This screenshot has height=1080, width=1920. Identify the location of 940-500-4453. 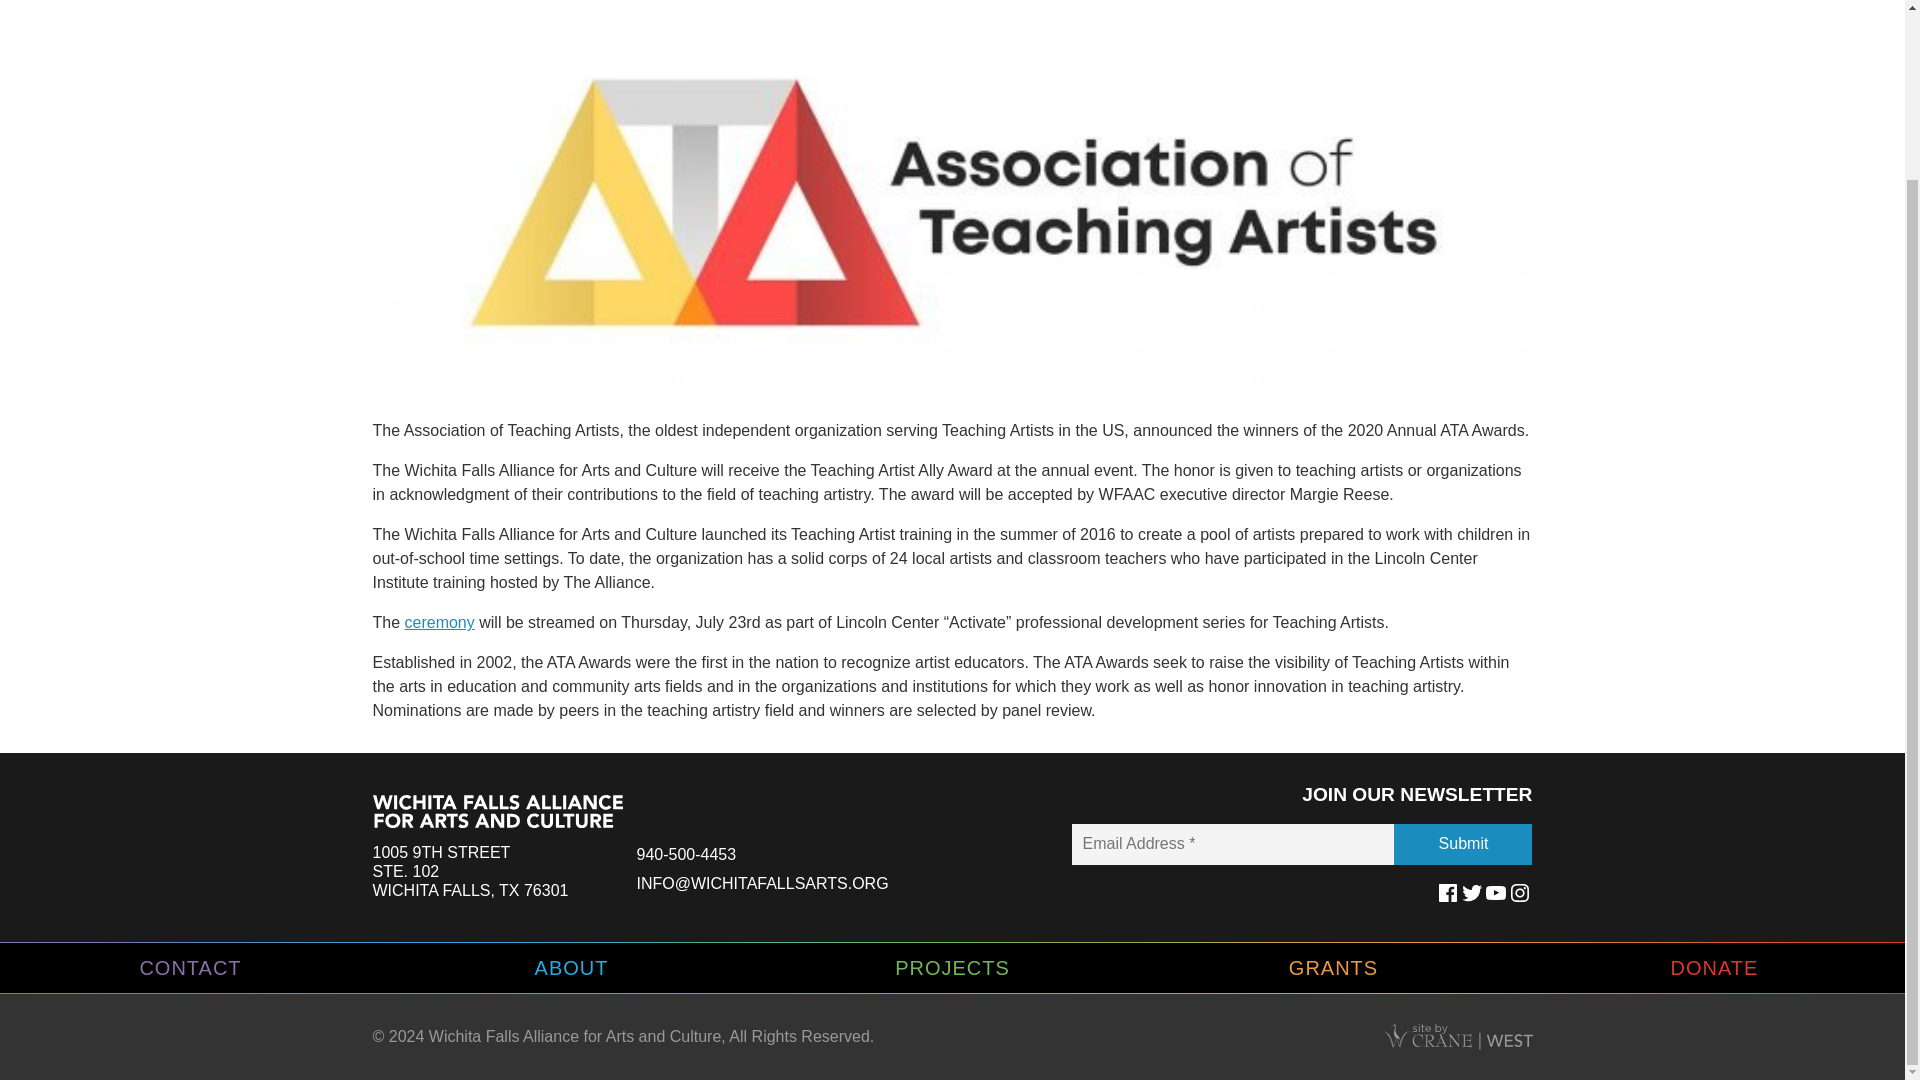
(470, 870).